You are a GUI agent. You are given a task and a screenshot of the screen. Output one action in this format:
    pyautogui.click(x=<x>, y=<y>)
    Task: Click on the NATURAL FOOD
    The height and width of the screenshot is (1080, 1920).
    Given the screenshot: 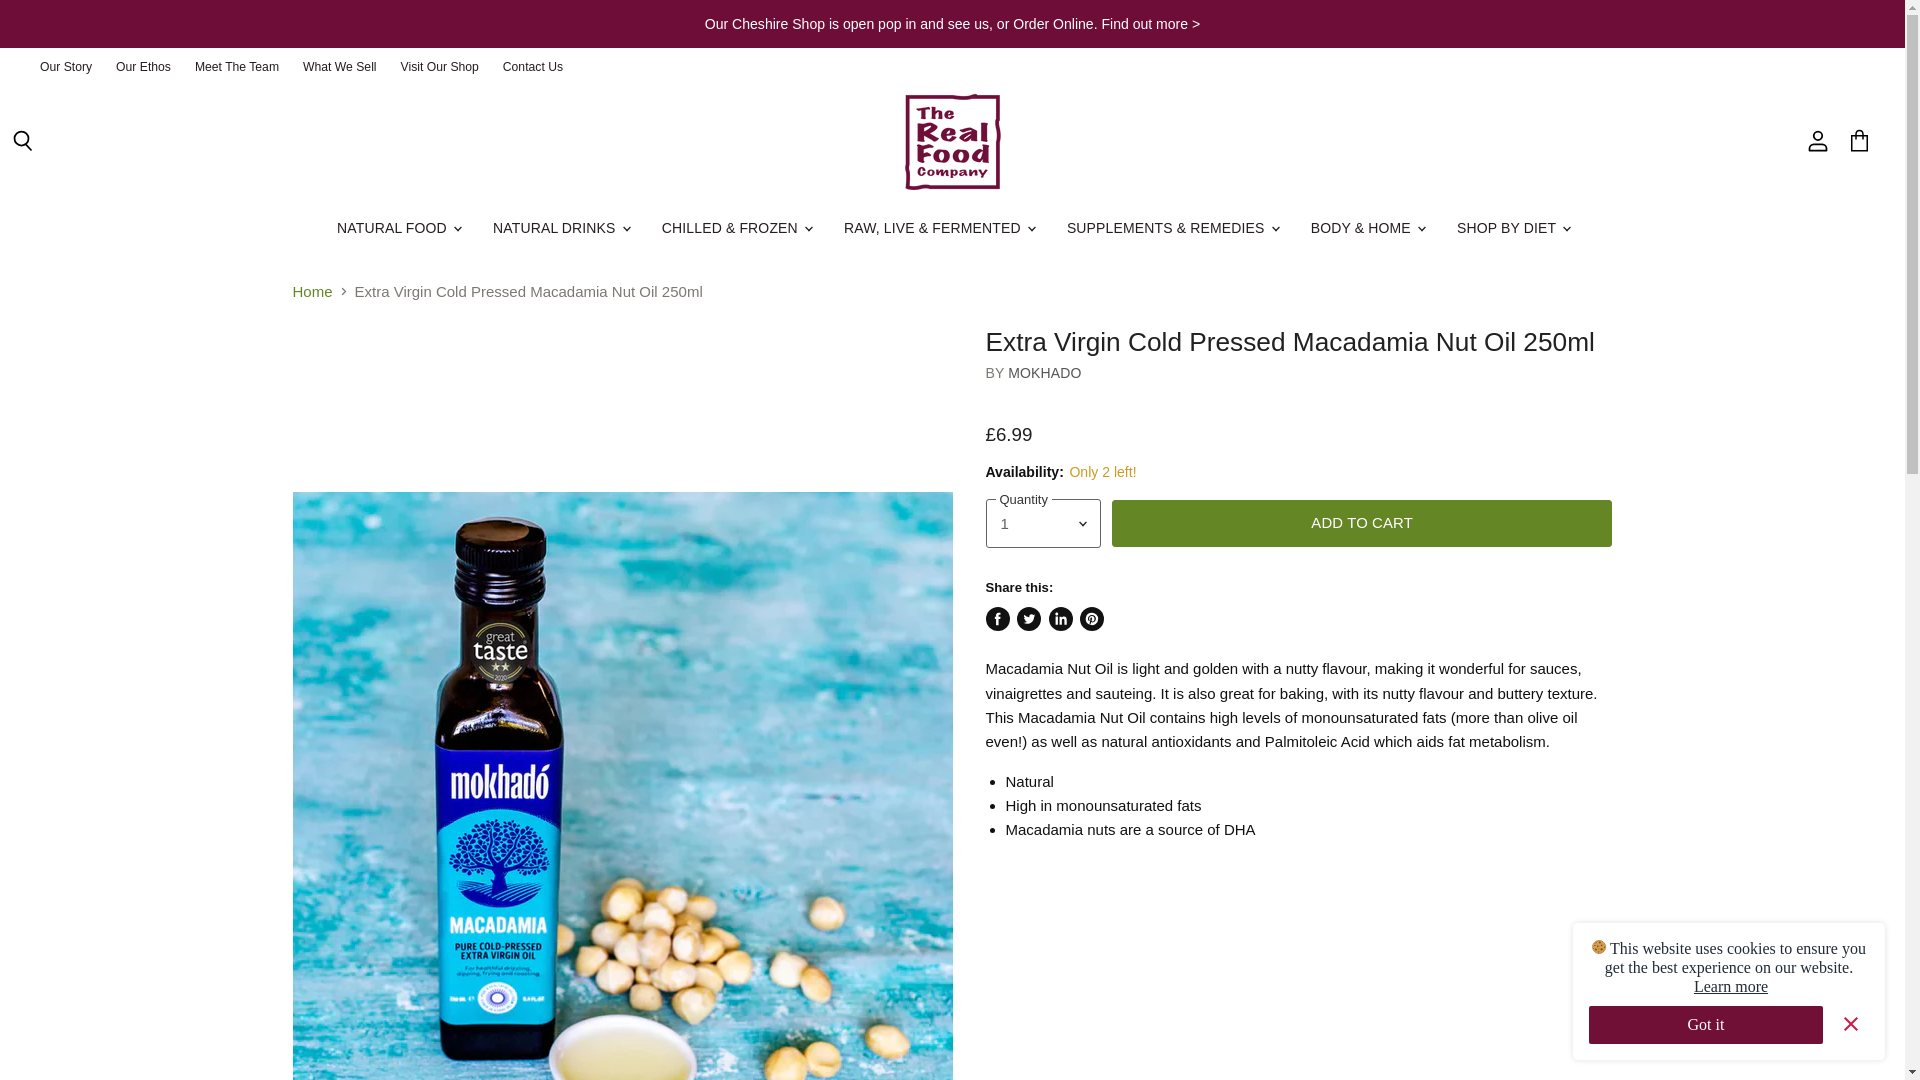 What is the action you would take?
    pyautogui.click(x=398, y=228)
    